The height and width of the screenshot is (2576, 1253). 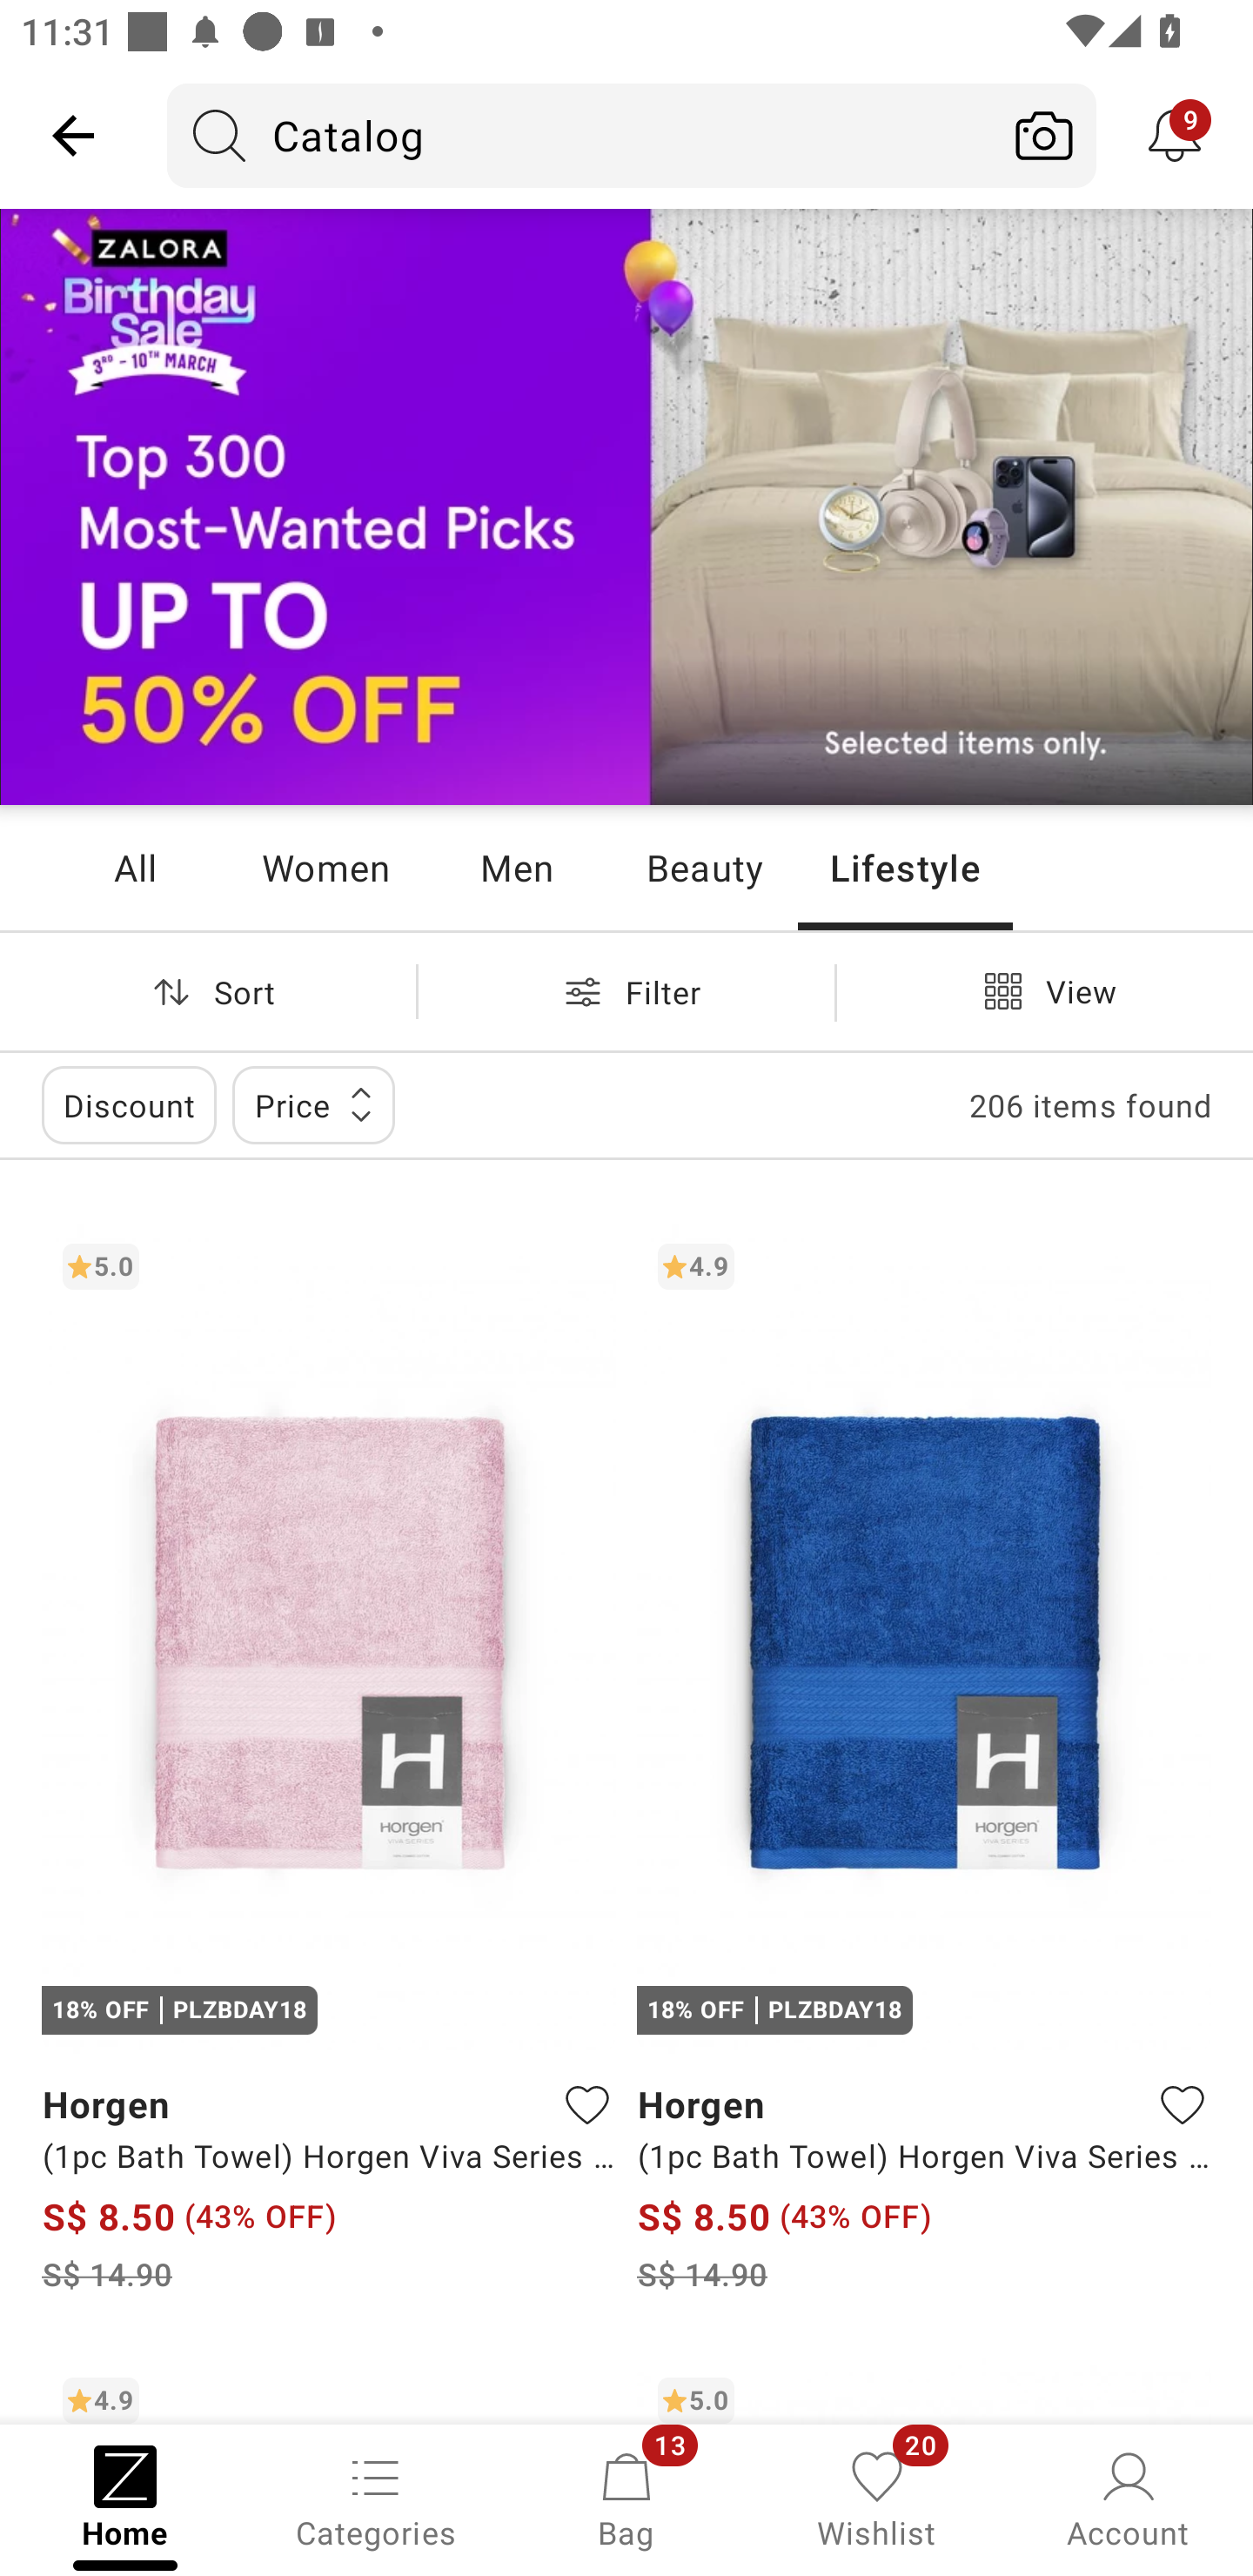 I want to click on Price, so click(x=313, y=1105).